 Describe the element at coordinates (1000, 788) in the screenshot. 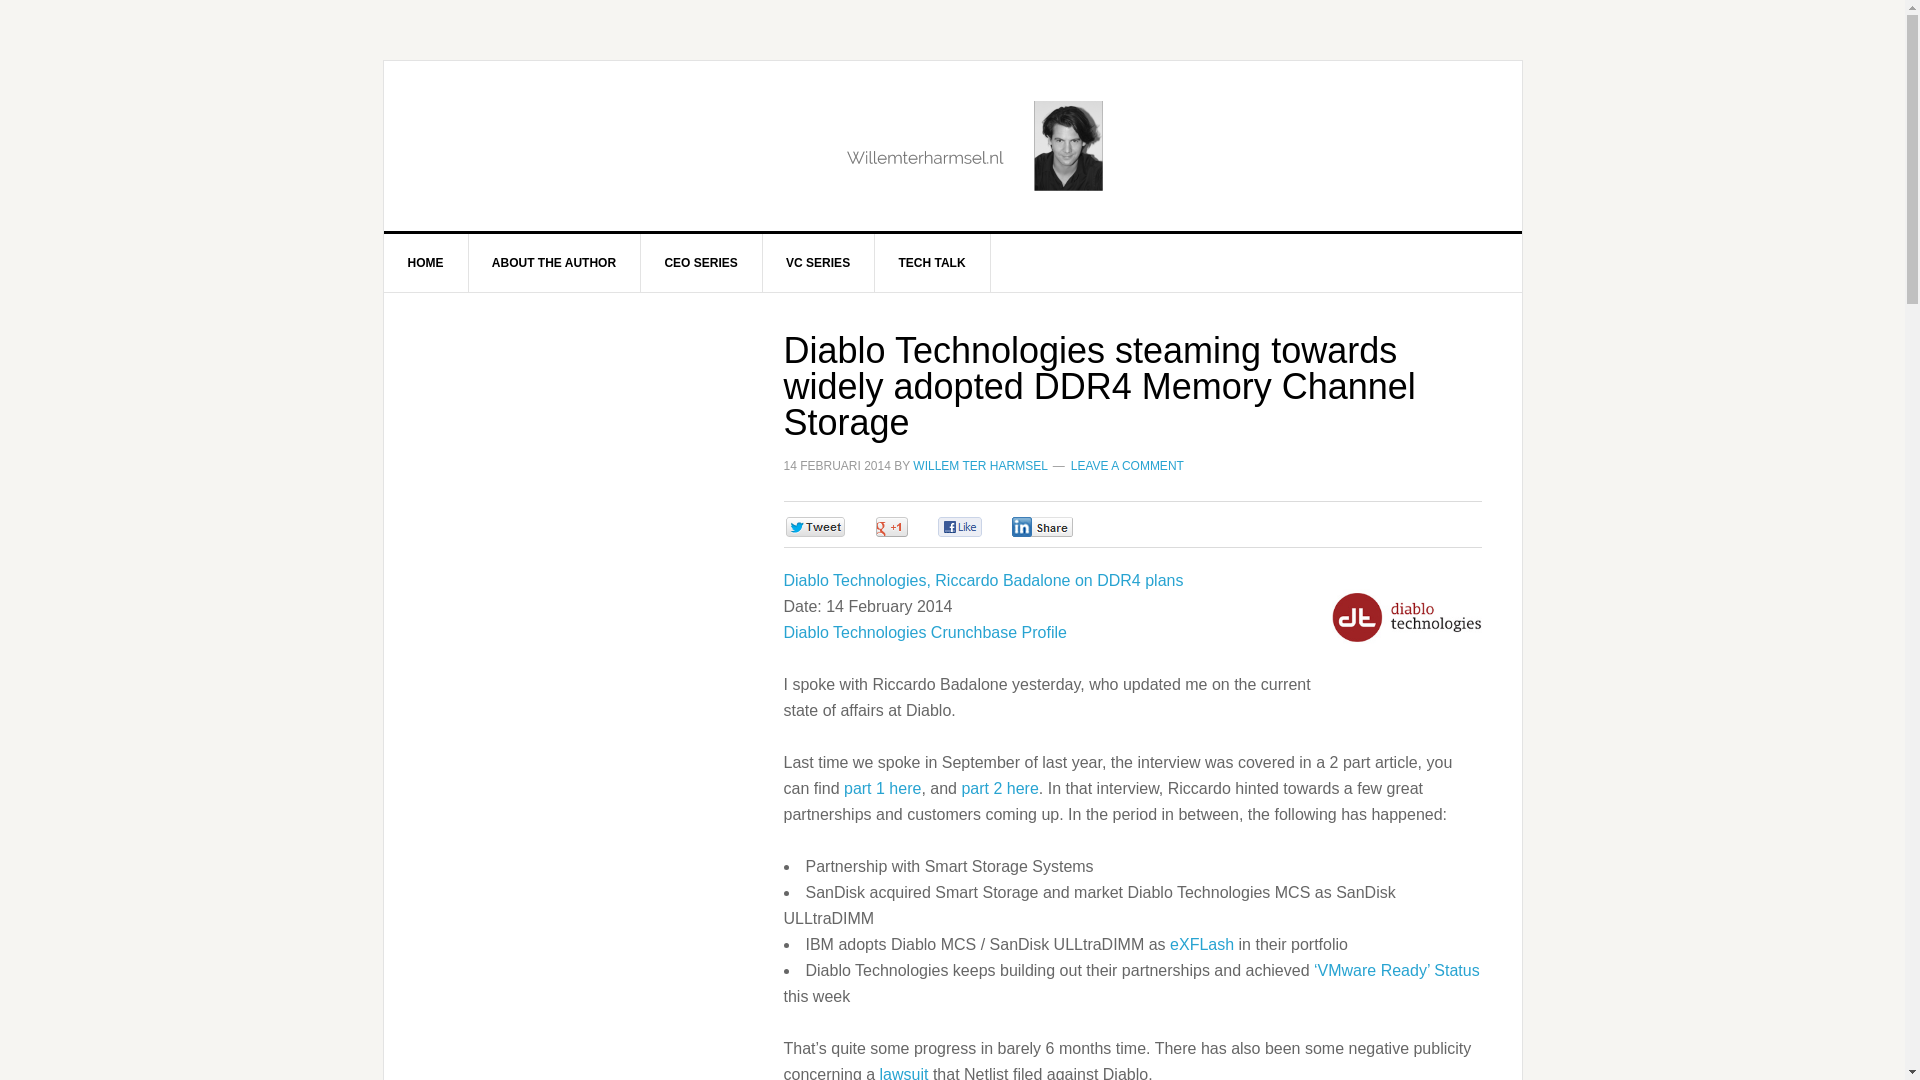

I see `part 2 here` at that location.